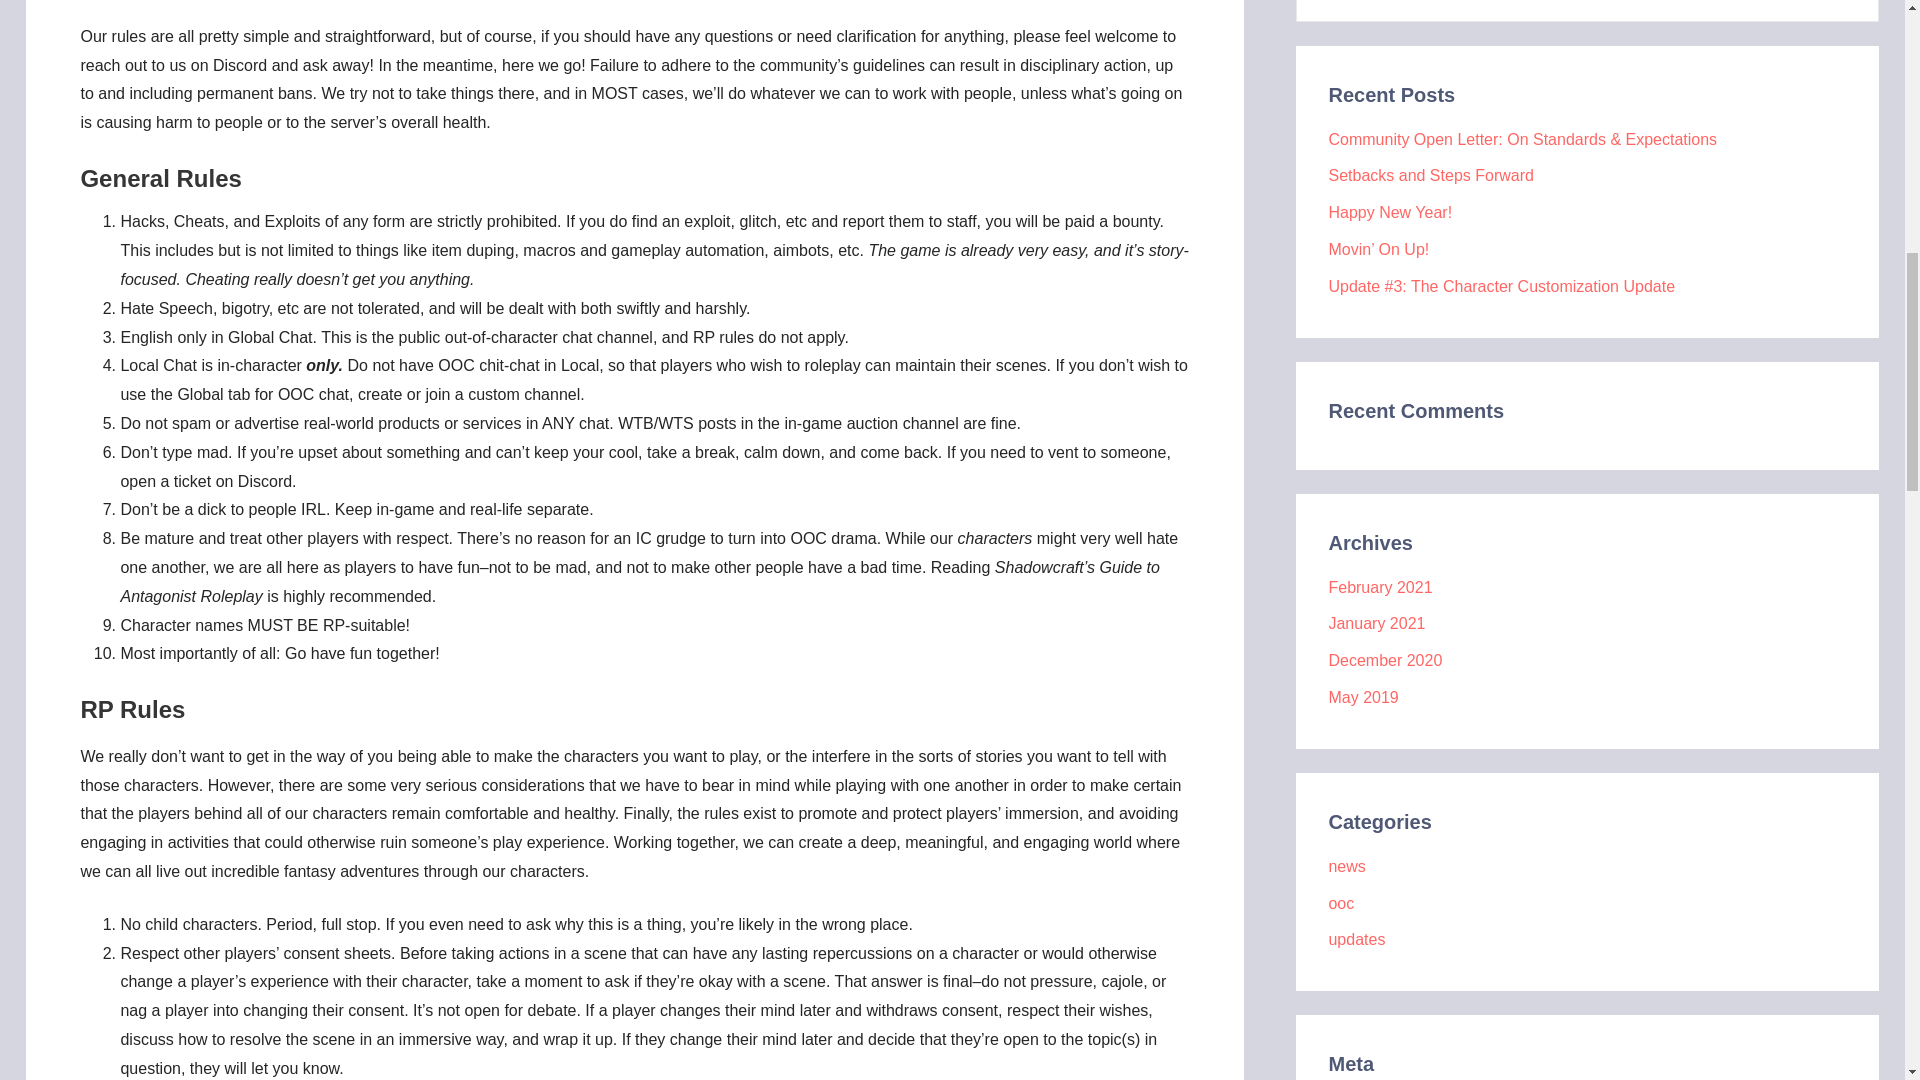 Image resolution: width=1920 pixels, height=1080 pixels. I want to click on December 2020, so click(1384, 660).